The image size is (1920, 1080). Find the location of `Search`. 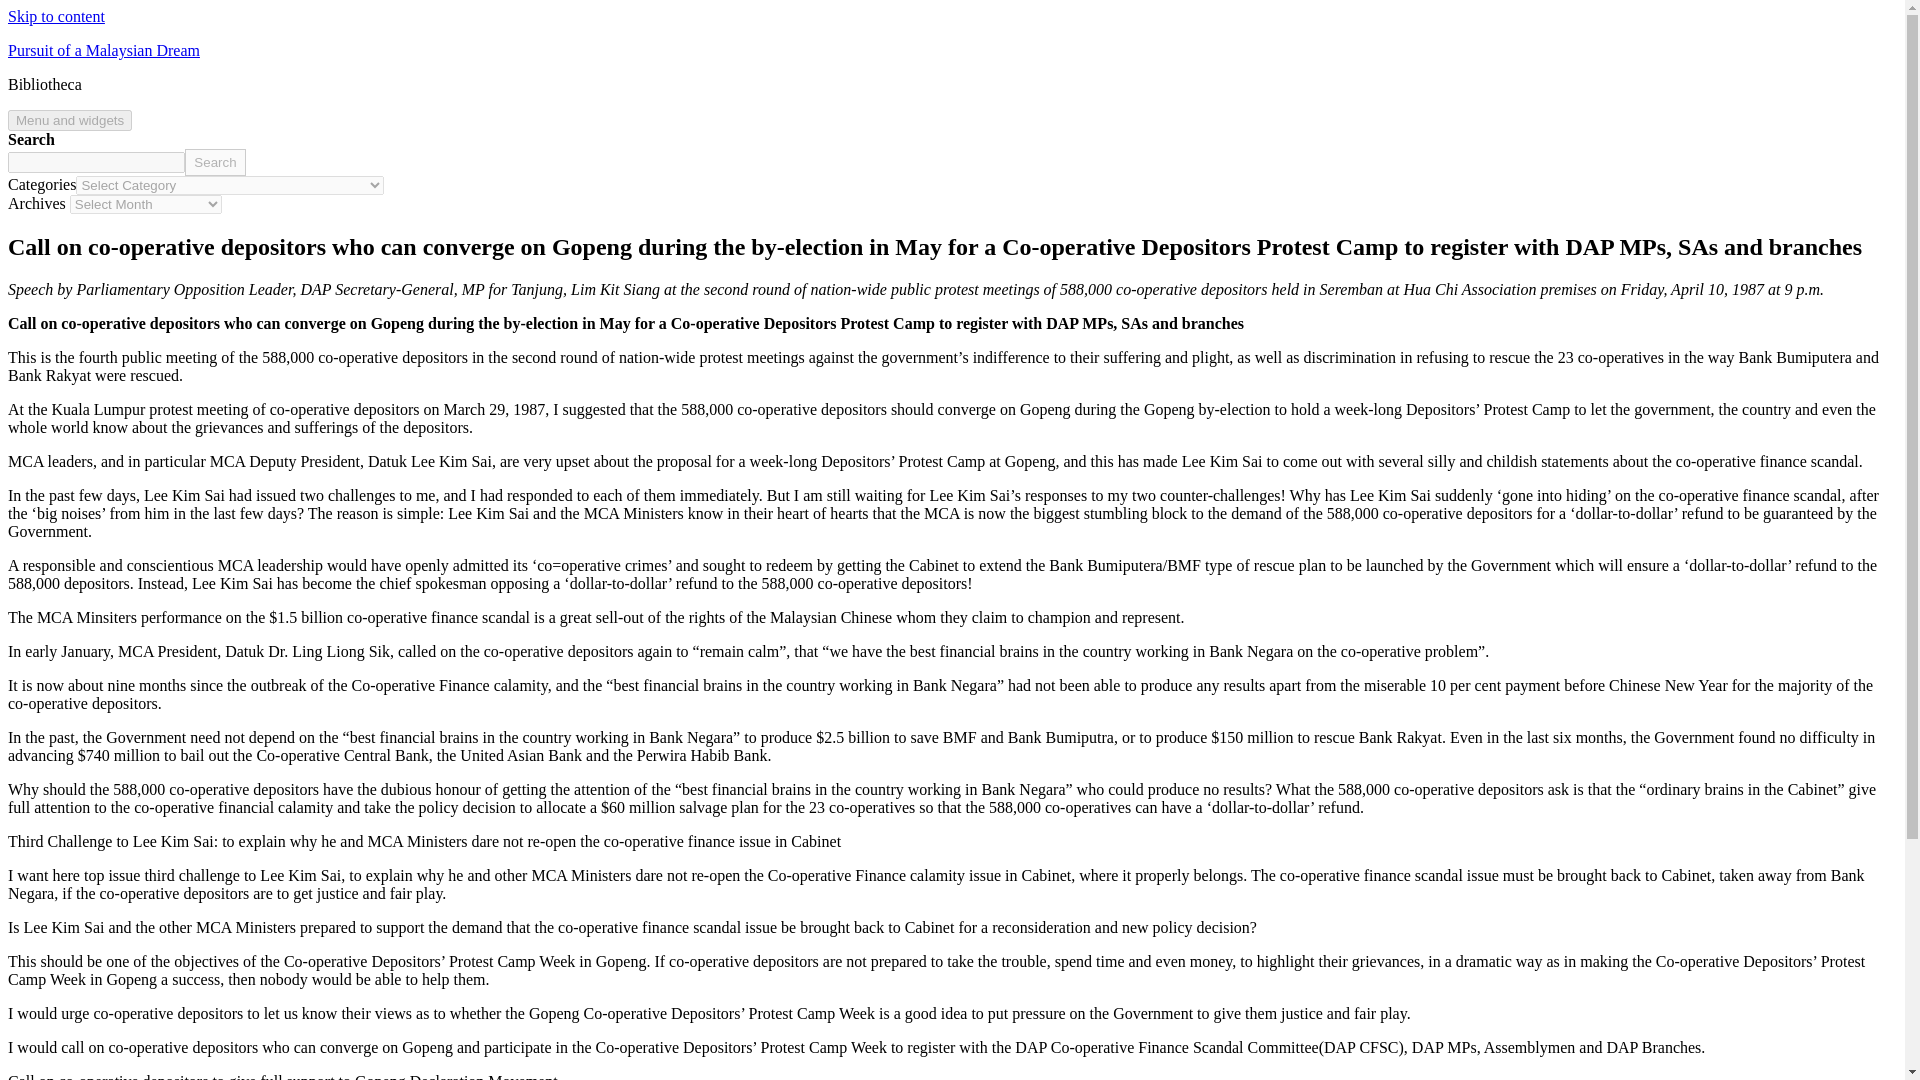

Search is located at coordinates (214, 162).